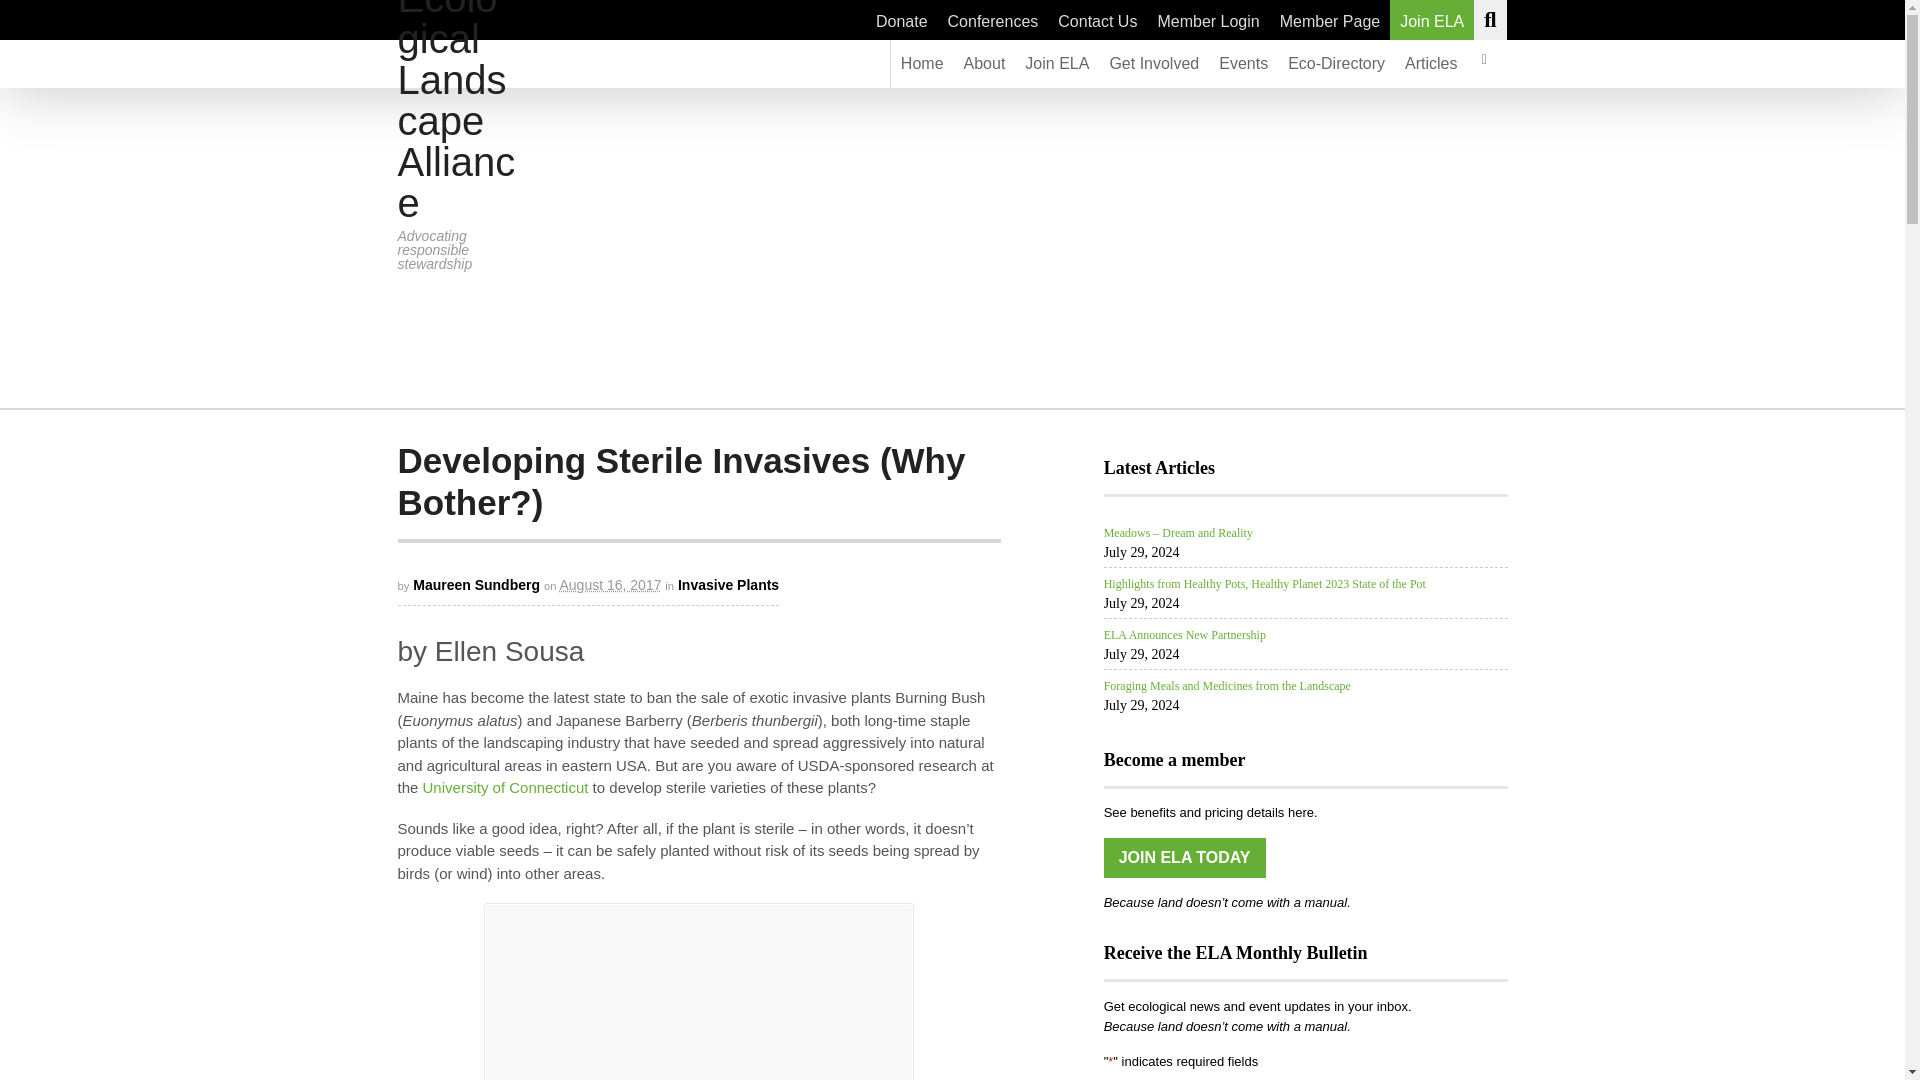  I want to click on Contact Us, so click(1097, 20).